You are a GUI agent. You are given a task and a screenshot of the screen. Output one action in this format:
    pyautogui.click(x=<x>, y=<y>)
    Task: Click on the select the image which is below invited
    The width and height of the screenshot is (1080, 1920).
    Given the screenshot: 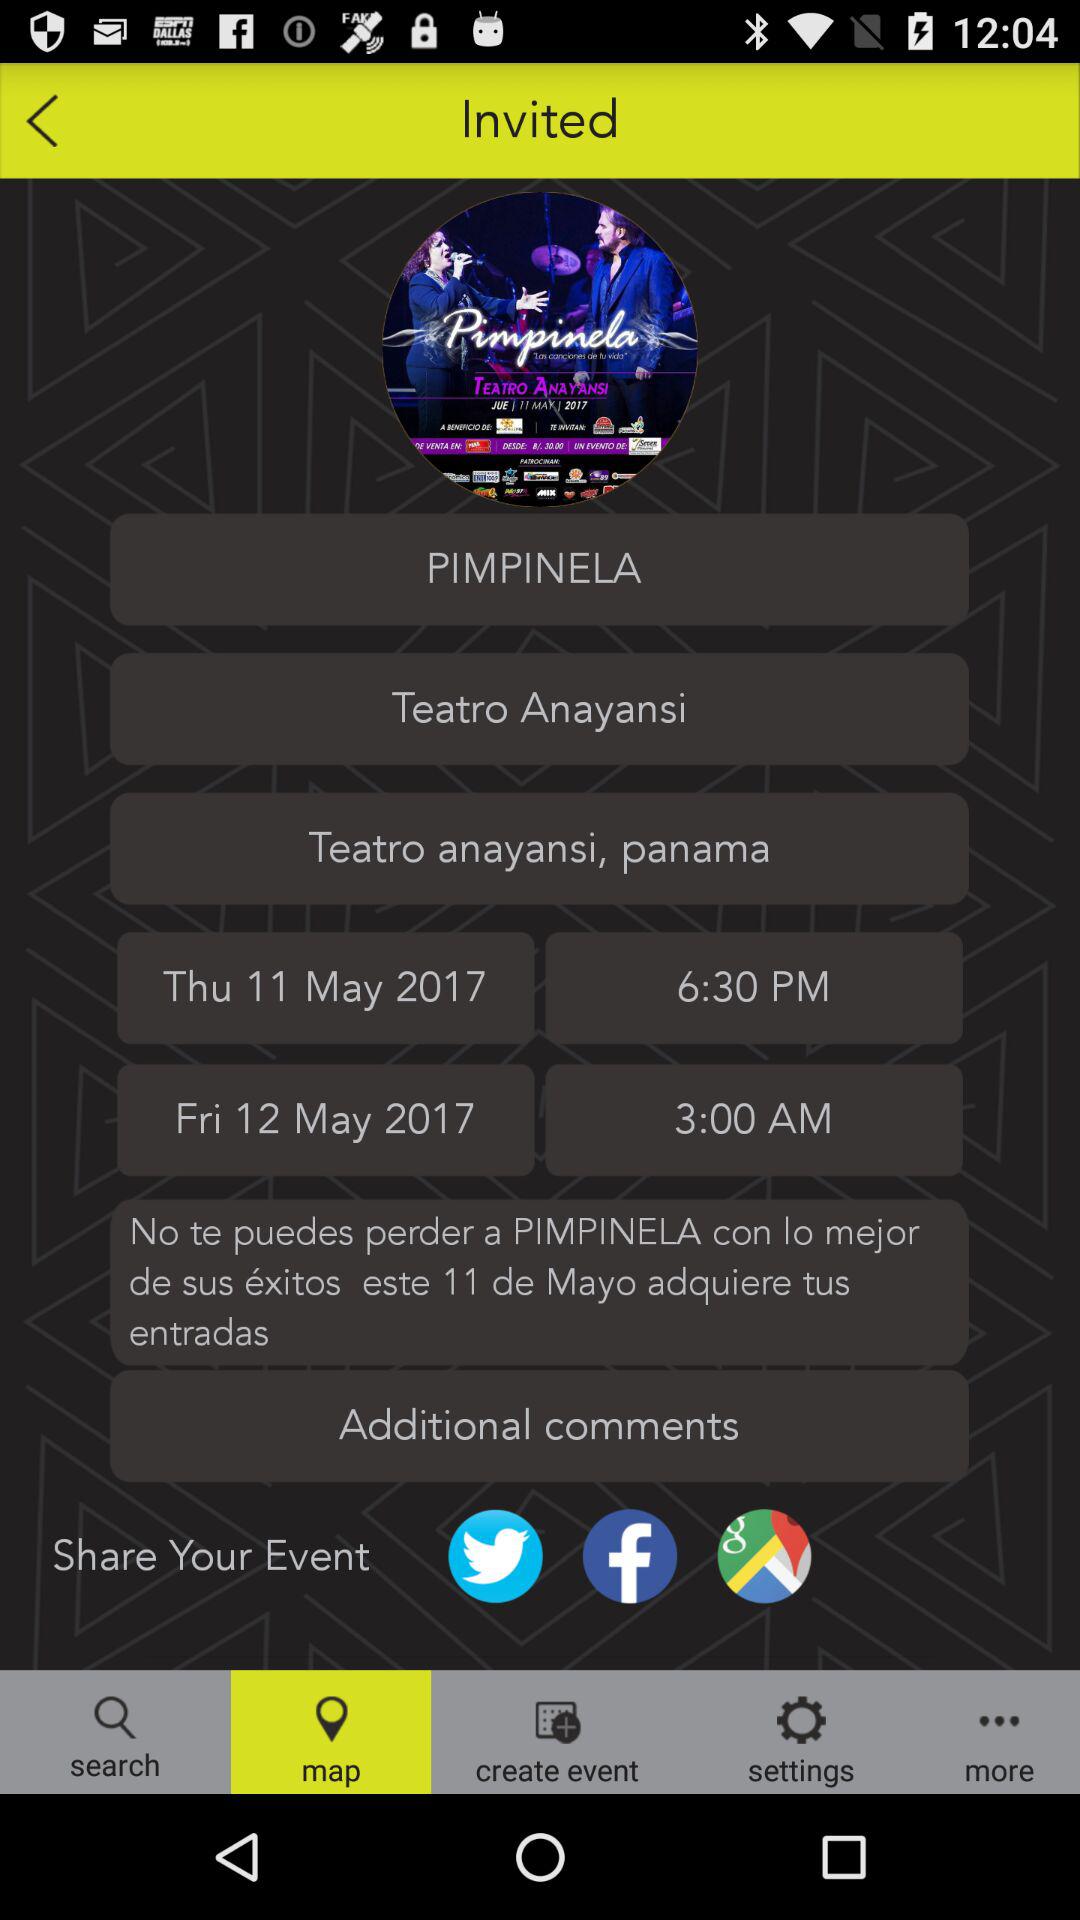 What is the action you would take?
    pyautogui.click(x=540, y=349)
    